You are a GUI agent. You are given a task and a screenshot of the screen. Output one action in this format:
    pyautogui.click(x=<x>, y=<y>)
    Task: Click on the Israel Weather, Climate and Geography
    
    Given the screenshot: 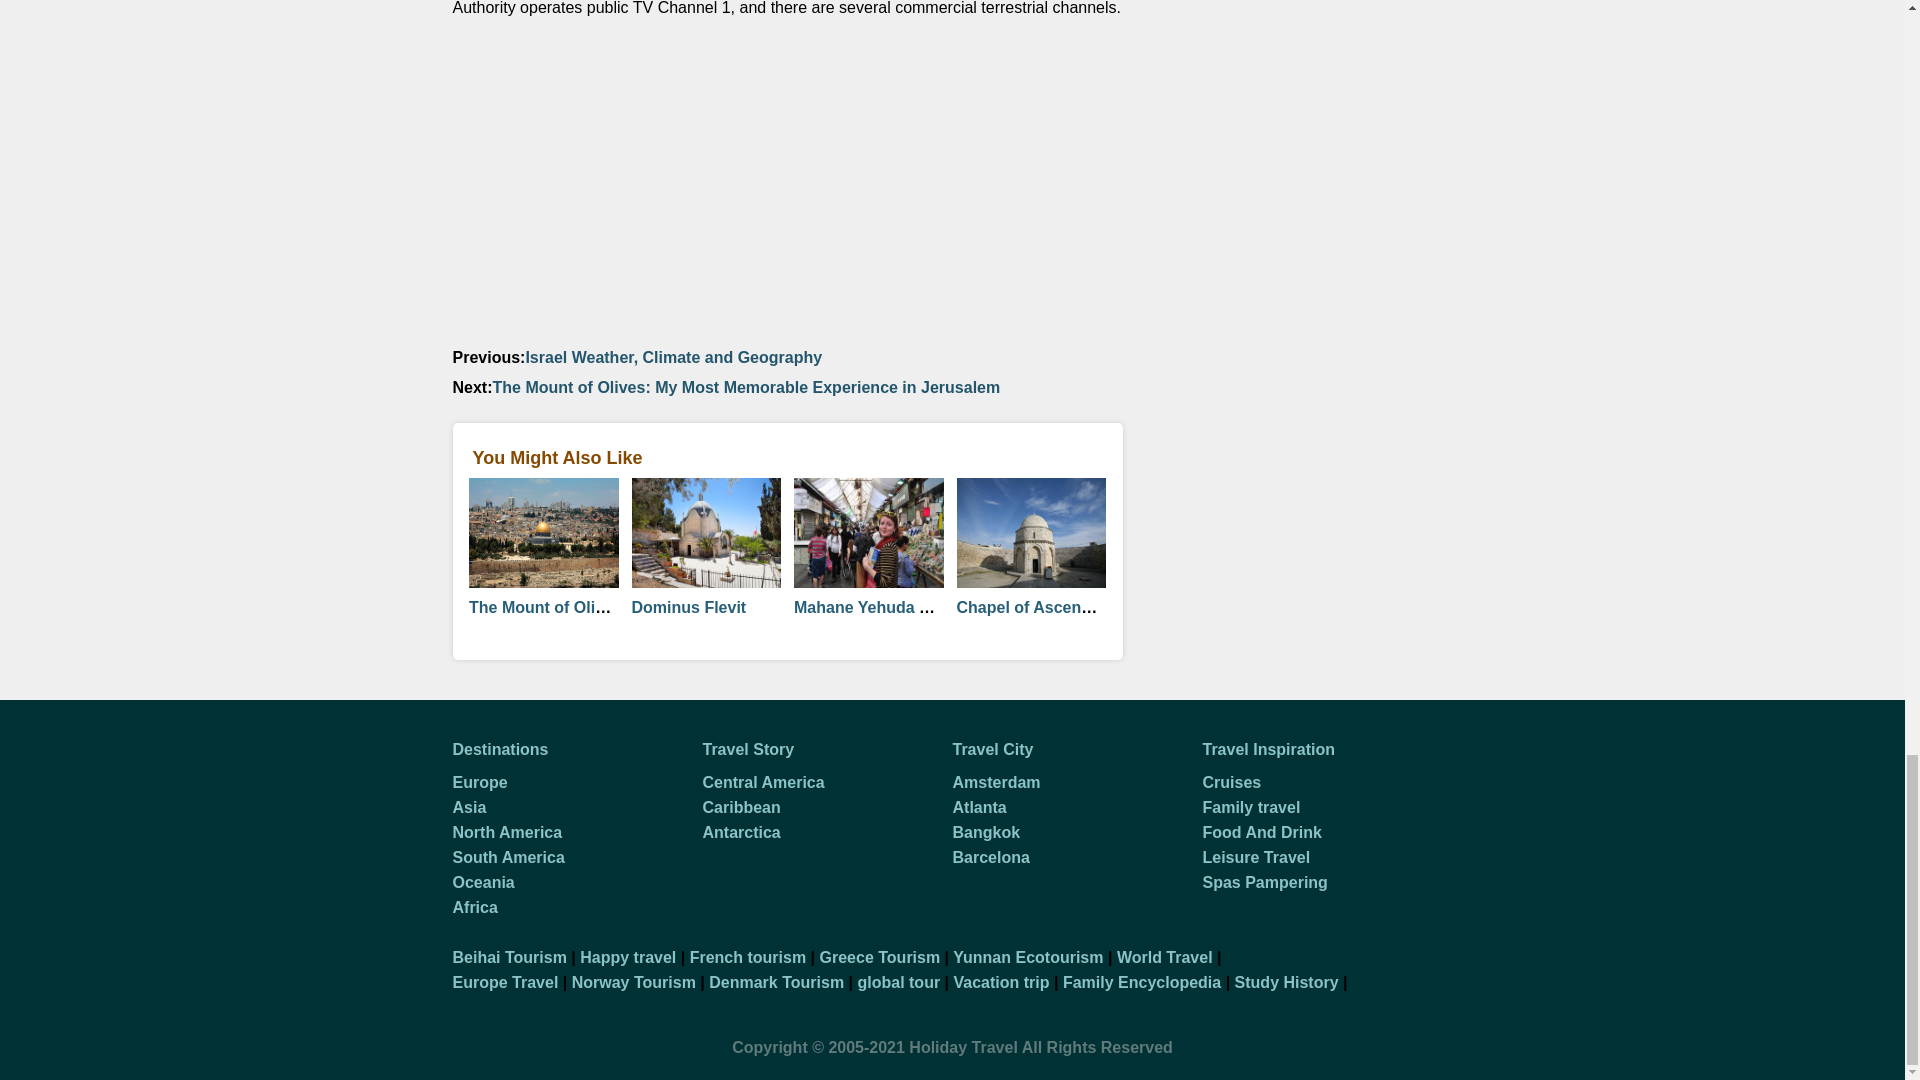 What is the action you would take?
    pyautogui.click(x=672, y=357)
    